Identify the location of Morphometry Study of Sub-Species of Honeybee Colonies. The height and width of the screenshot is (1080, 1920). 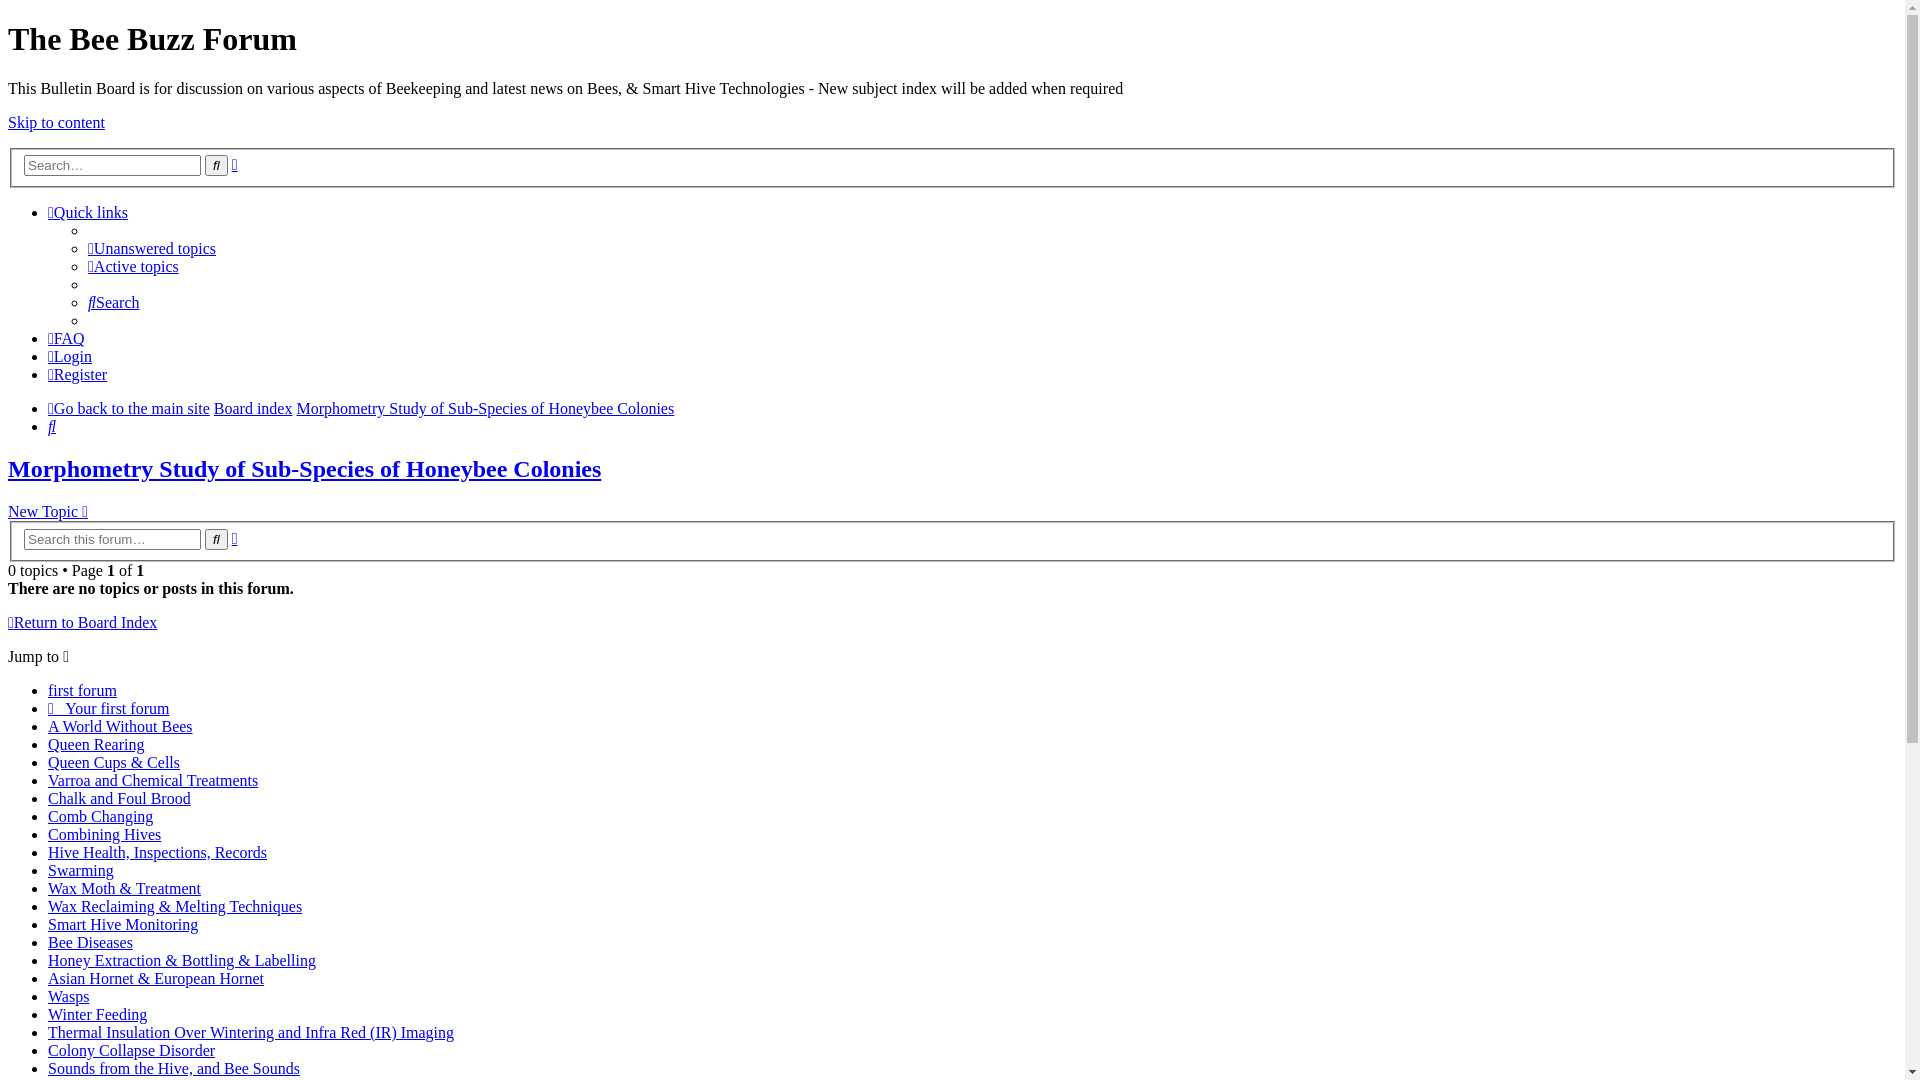
(304, 469).